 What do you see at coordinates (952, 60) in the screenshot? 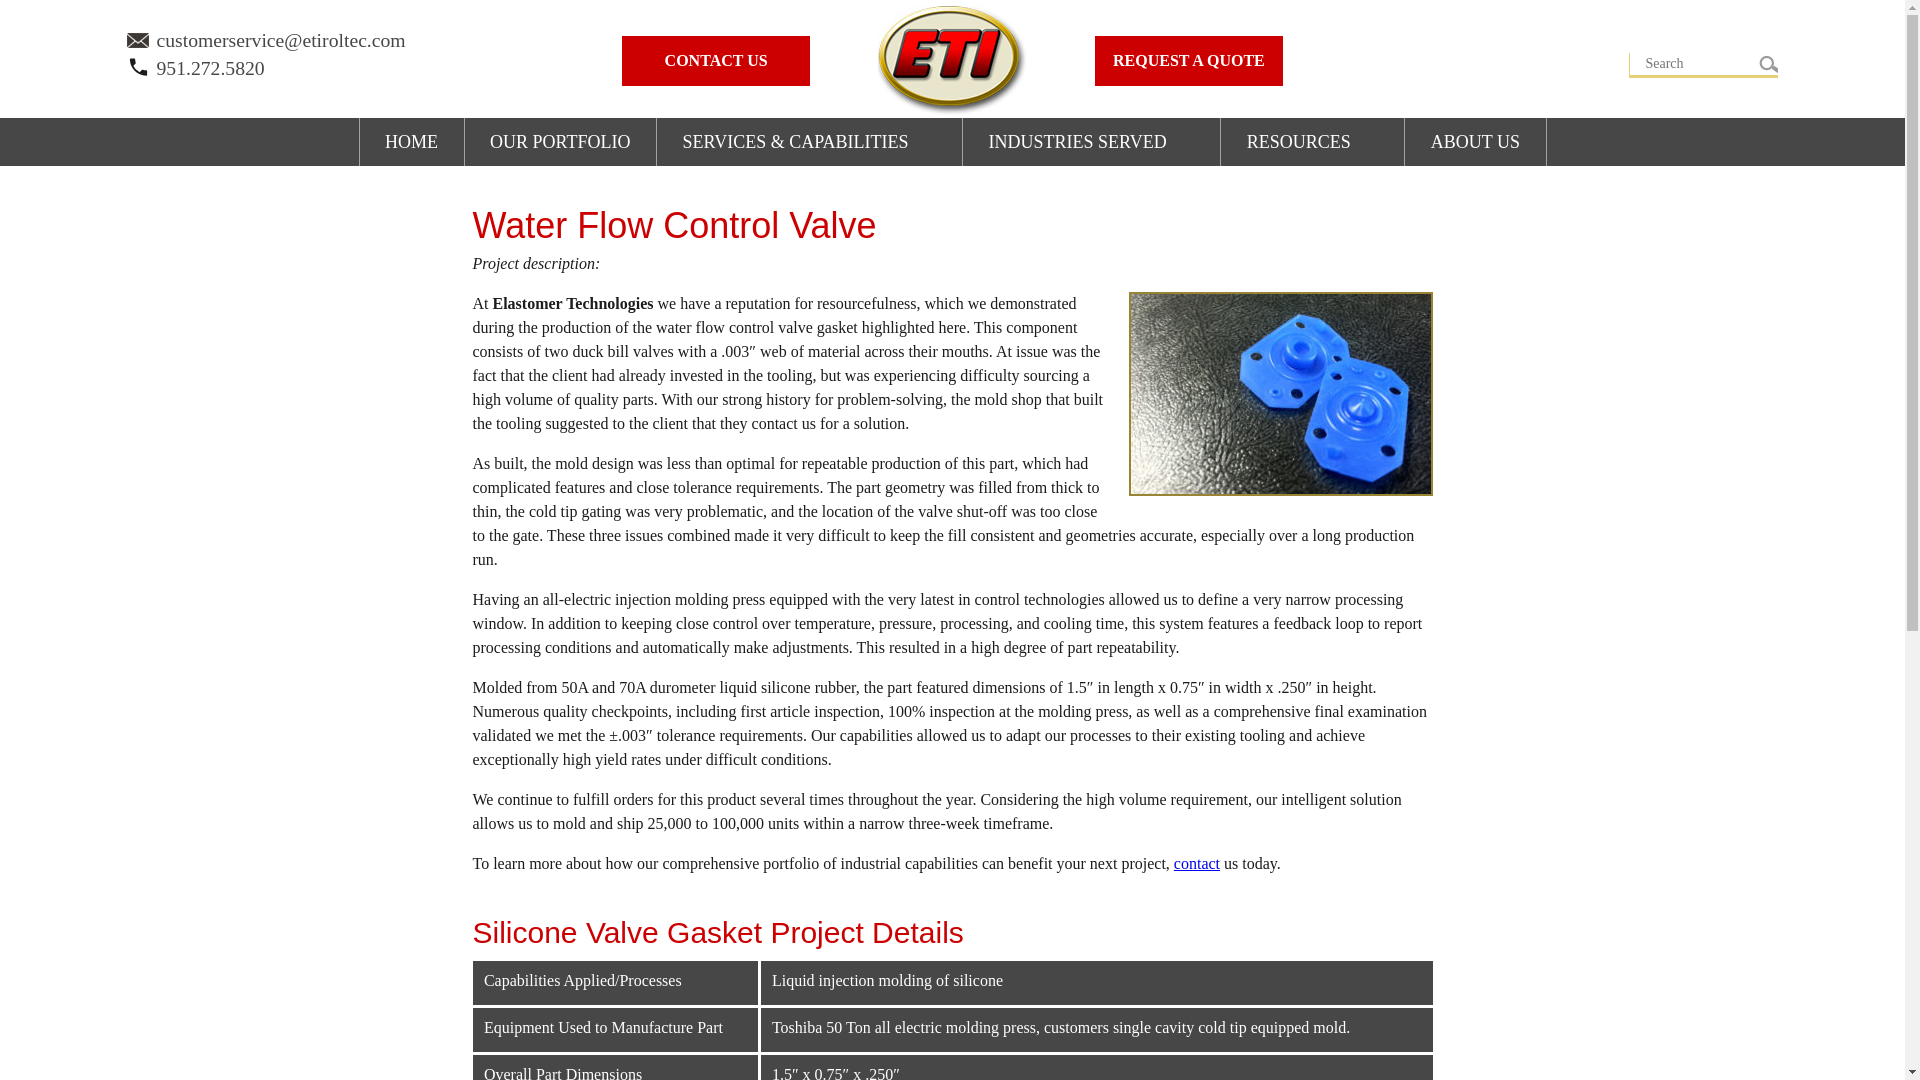
I see `Elastomer Technologies` at bounding box center [952, 60].